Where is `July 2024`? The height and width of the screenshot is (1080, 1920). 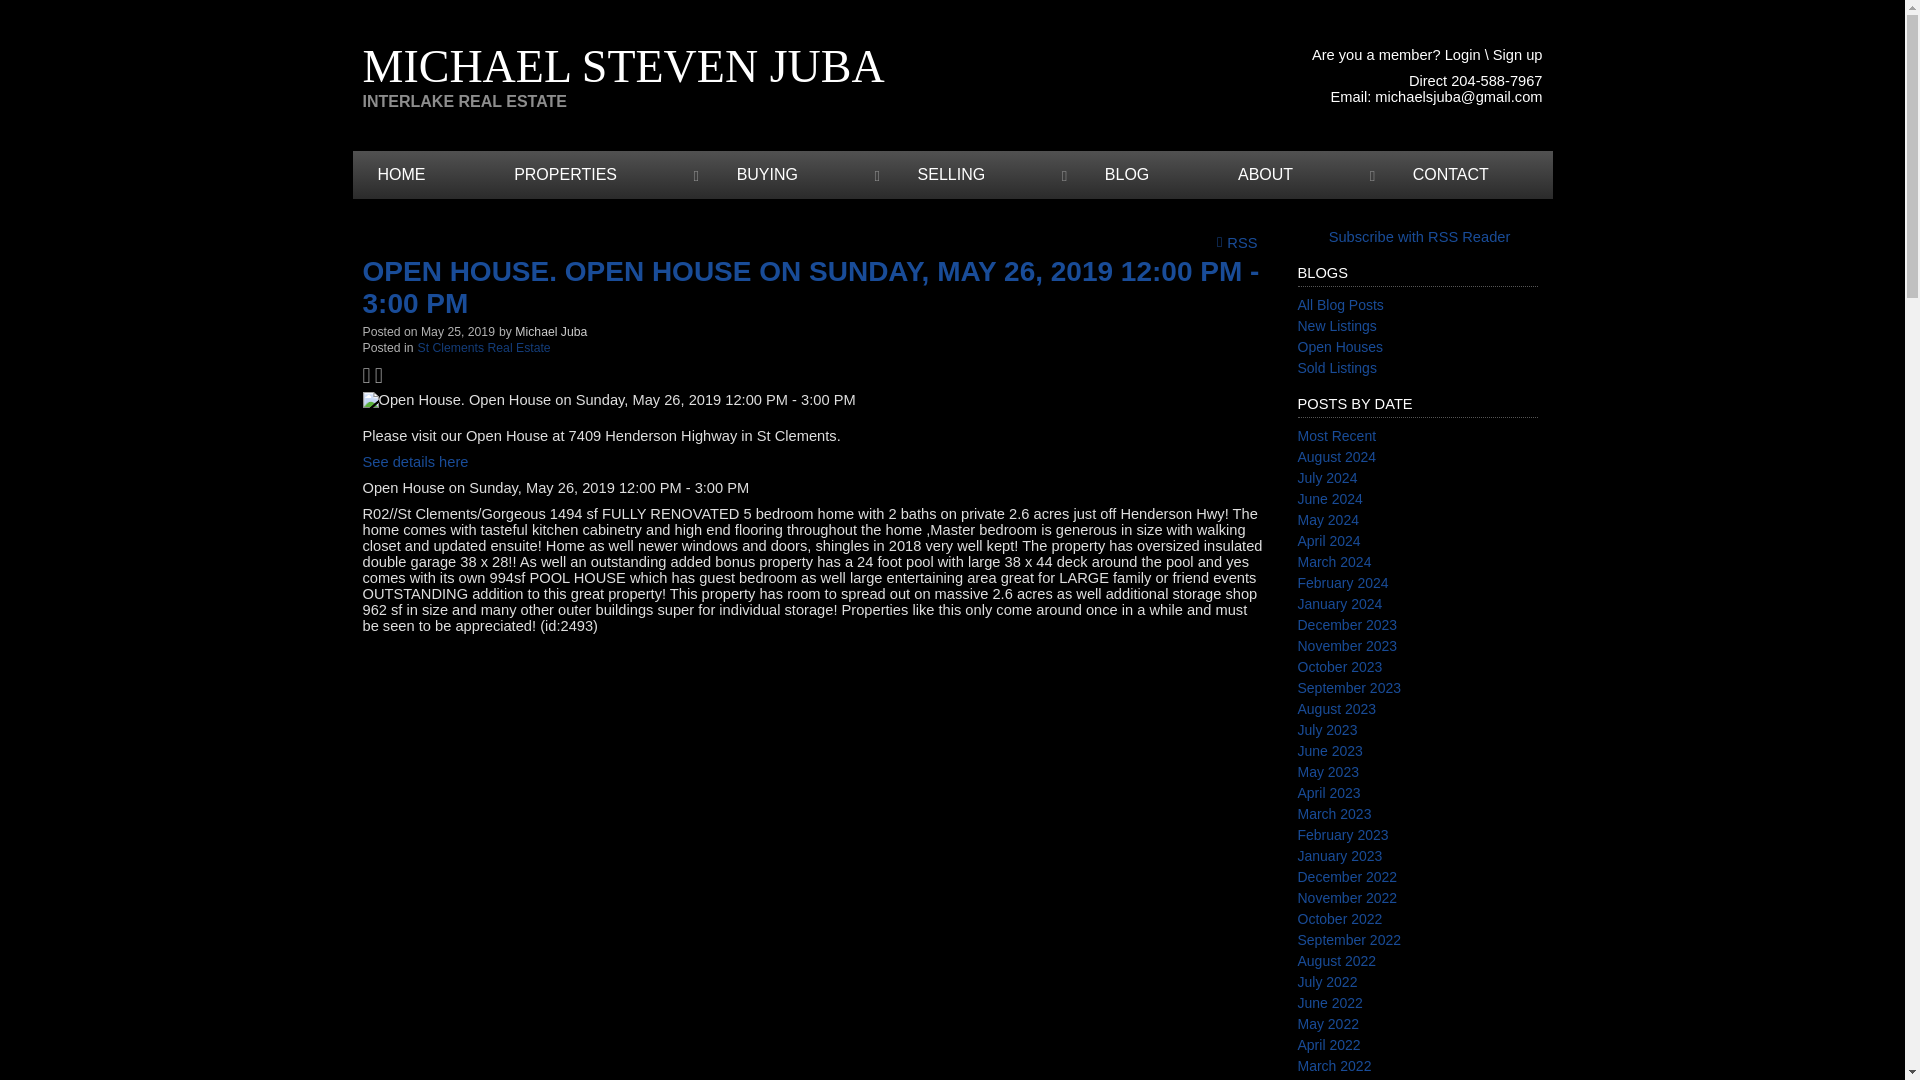
July 2024 is located at coordinates (1327, 478).